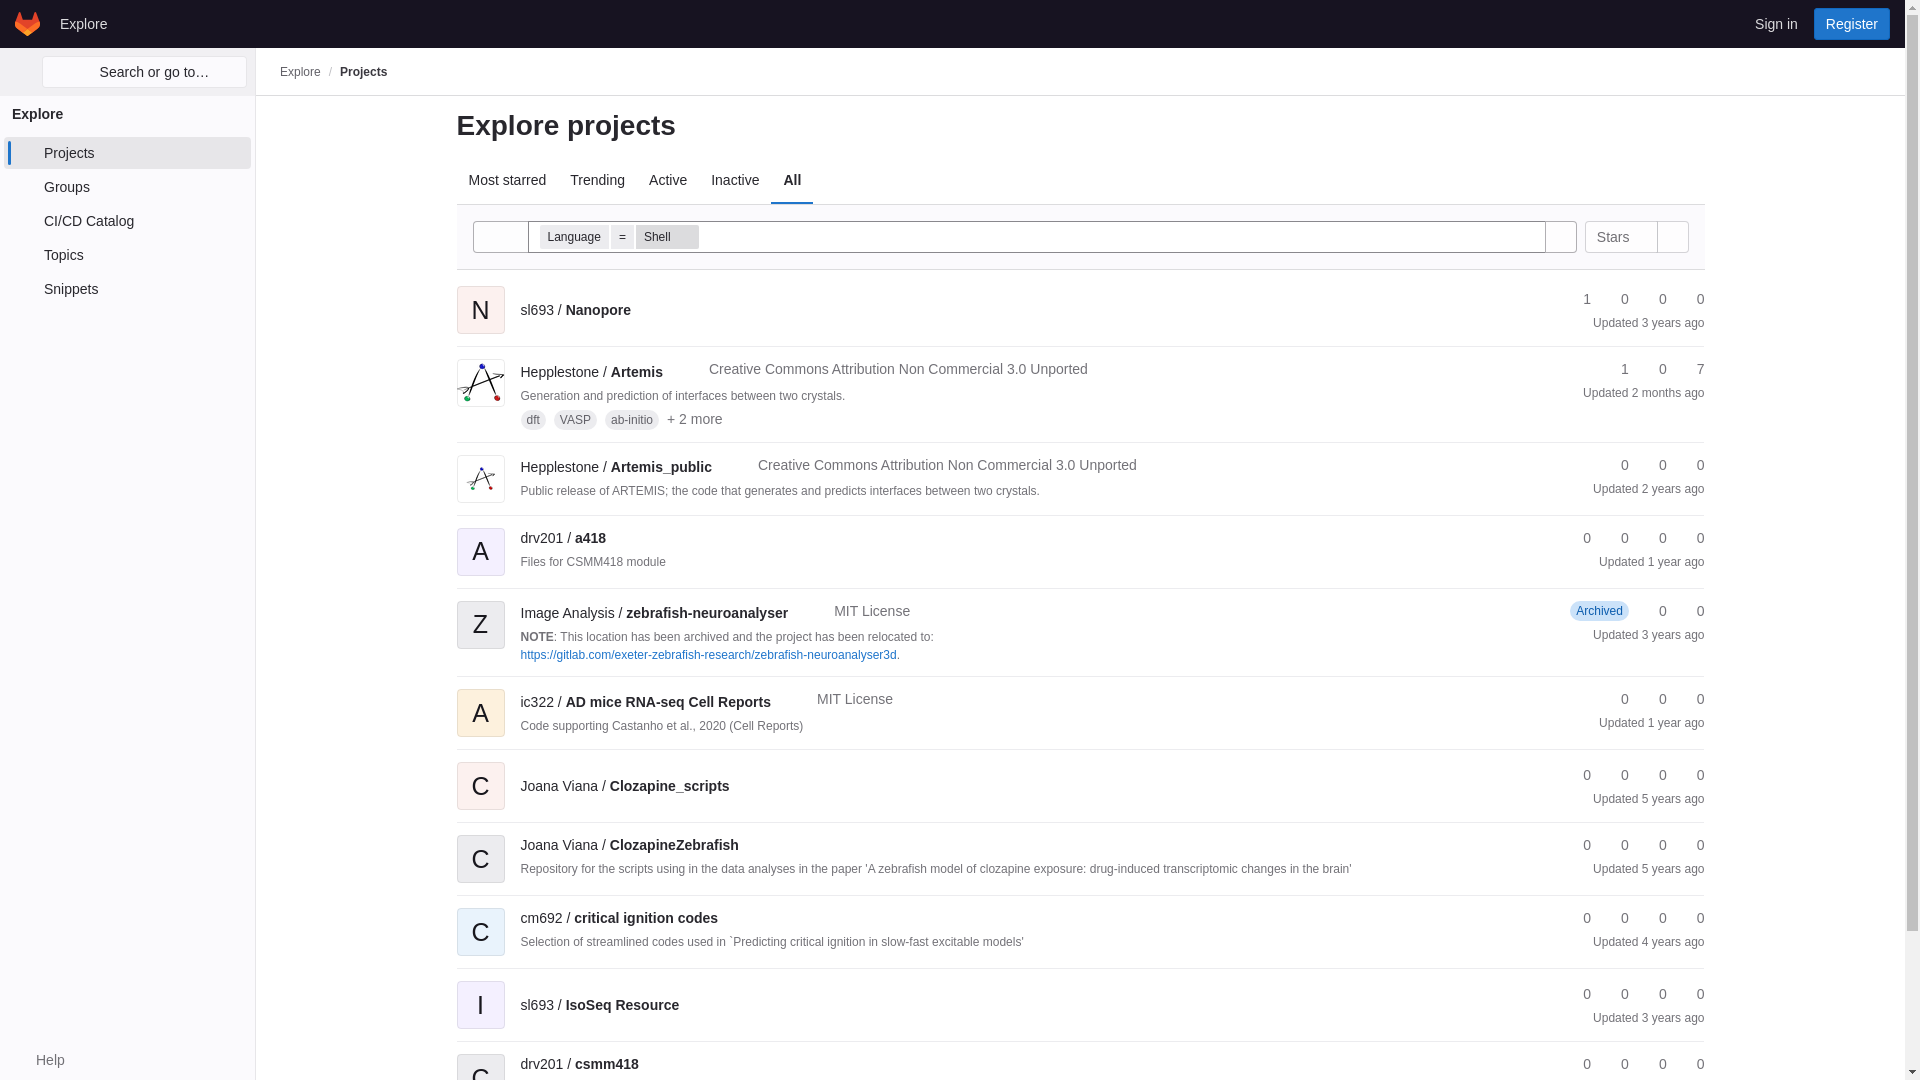 The height and width of the screenshot is (1080, 1920). What do you see at coordinates (83, 23) in the screenshot?
I see `Explore` at bounding box center [83, 23].